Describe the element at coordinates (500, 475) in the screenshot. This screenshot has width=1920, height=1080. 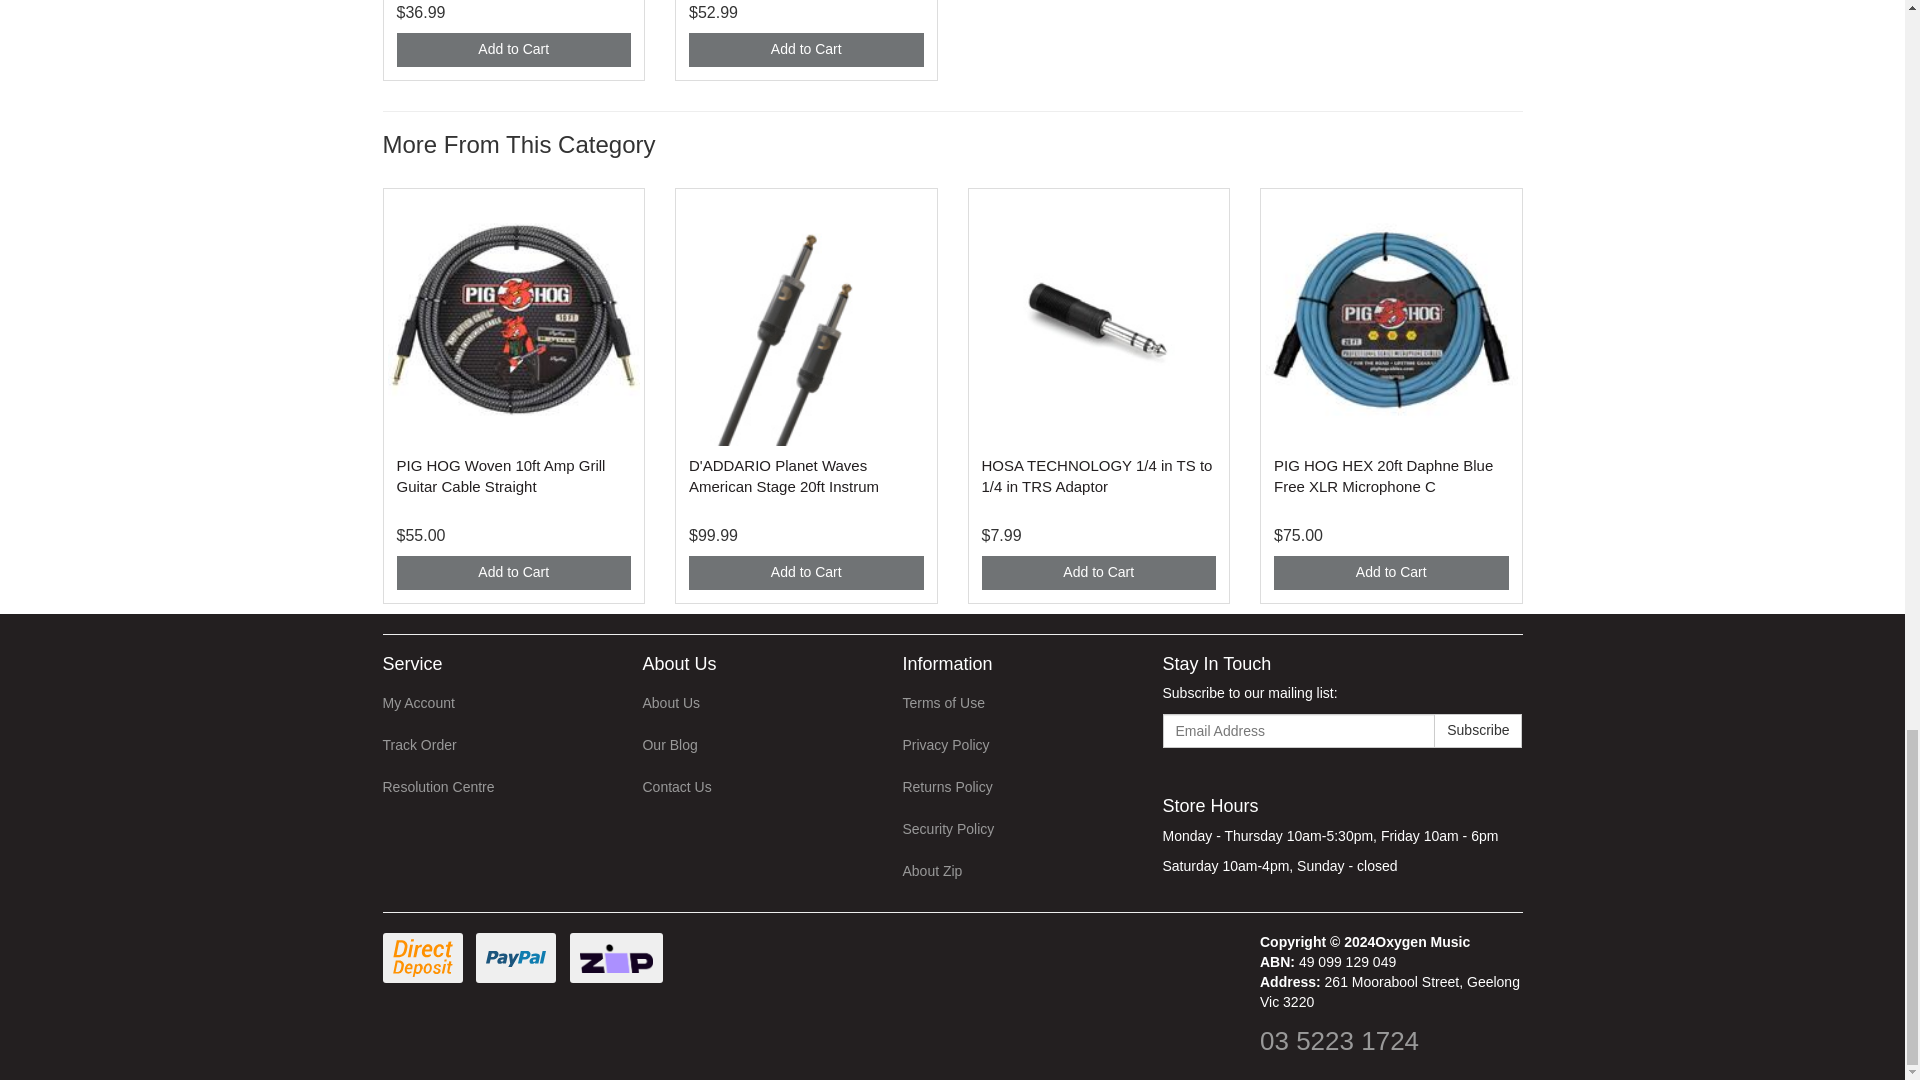
I see `PIG HOG Woven 10ft Amp Grill Guitar Cable Straight Jack` at that location.